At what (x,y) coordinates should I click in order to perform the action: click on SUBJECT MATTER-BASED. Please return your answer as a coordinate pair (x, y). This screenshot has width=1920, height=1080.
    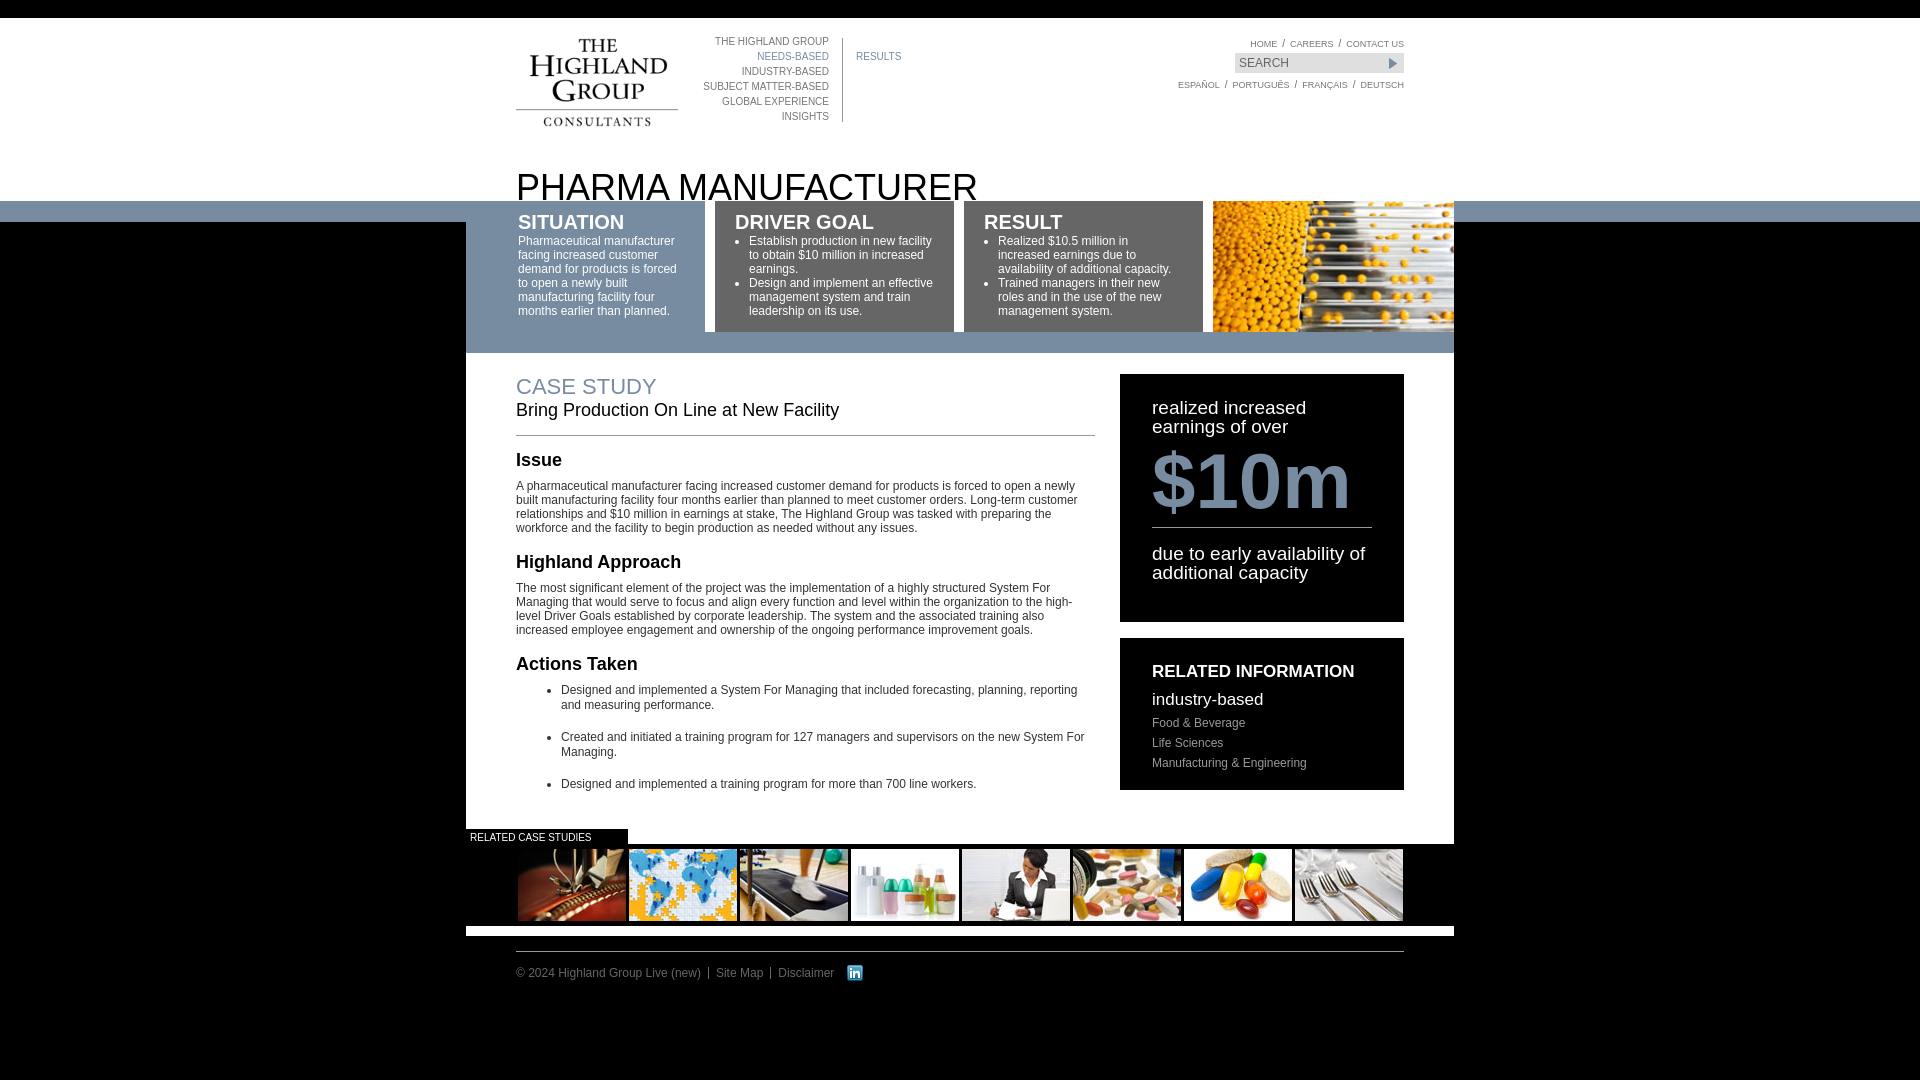
    Looking at the image, I should click on (761, 86).